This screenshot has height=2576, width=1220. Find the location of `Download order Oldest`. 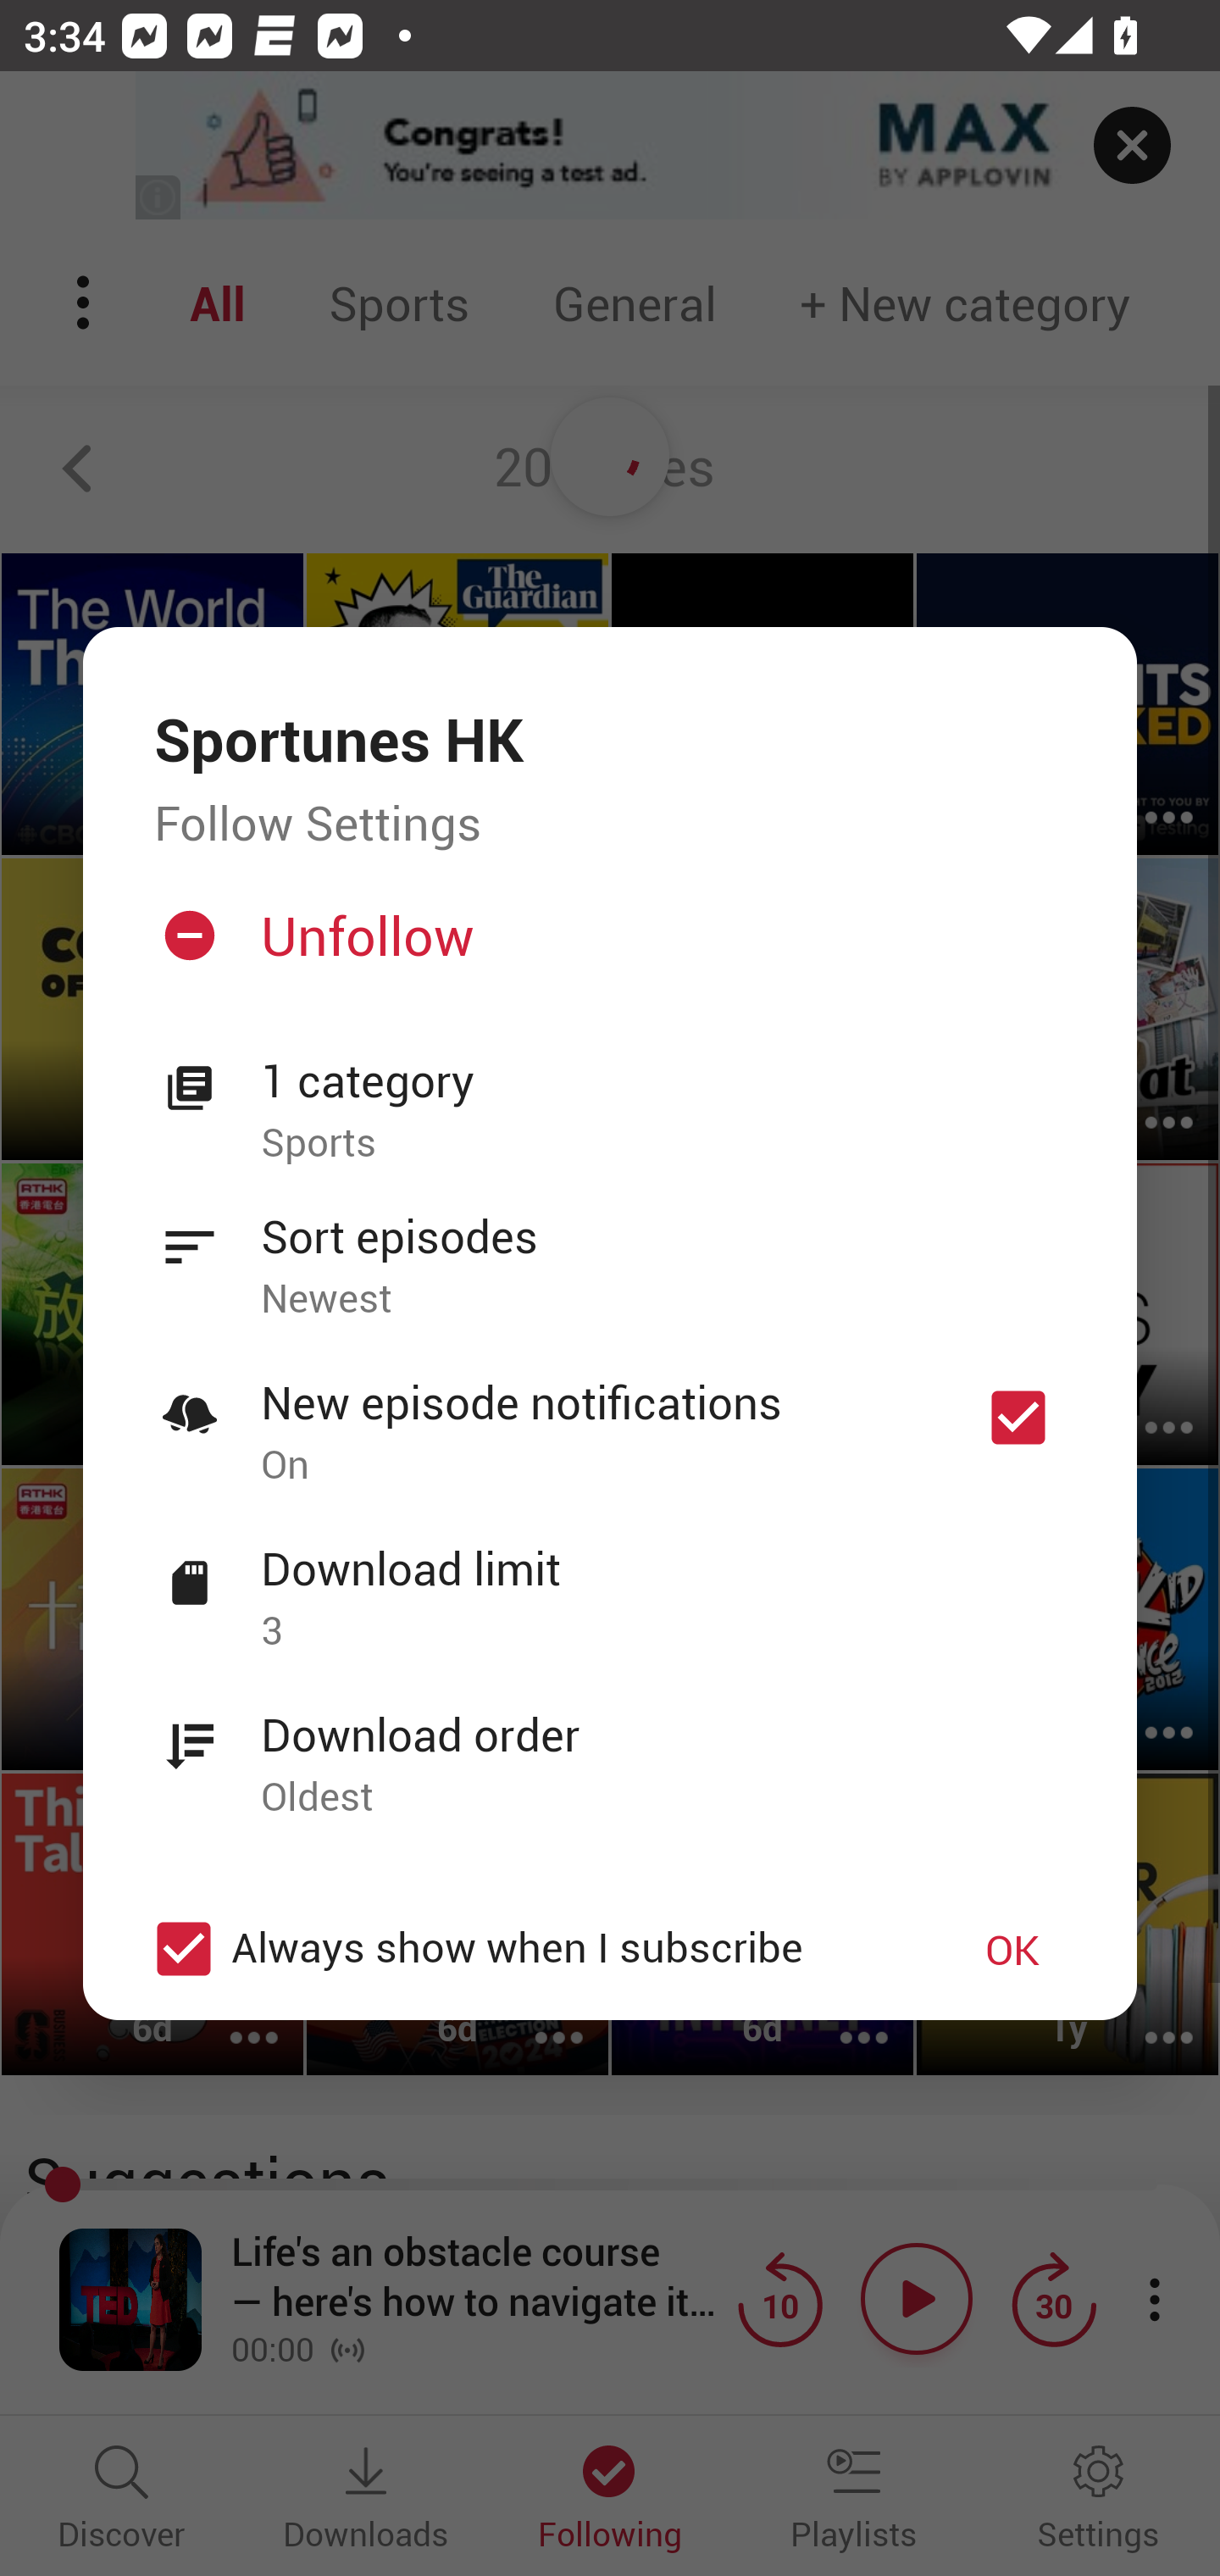

Download order Oldest is located at coordinates (610, 1747).